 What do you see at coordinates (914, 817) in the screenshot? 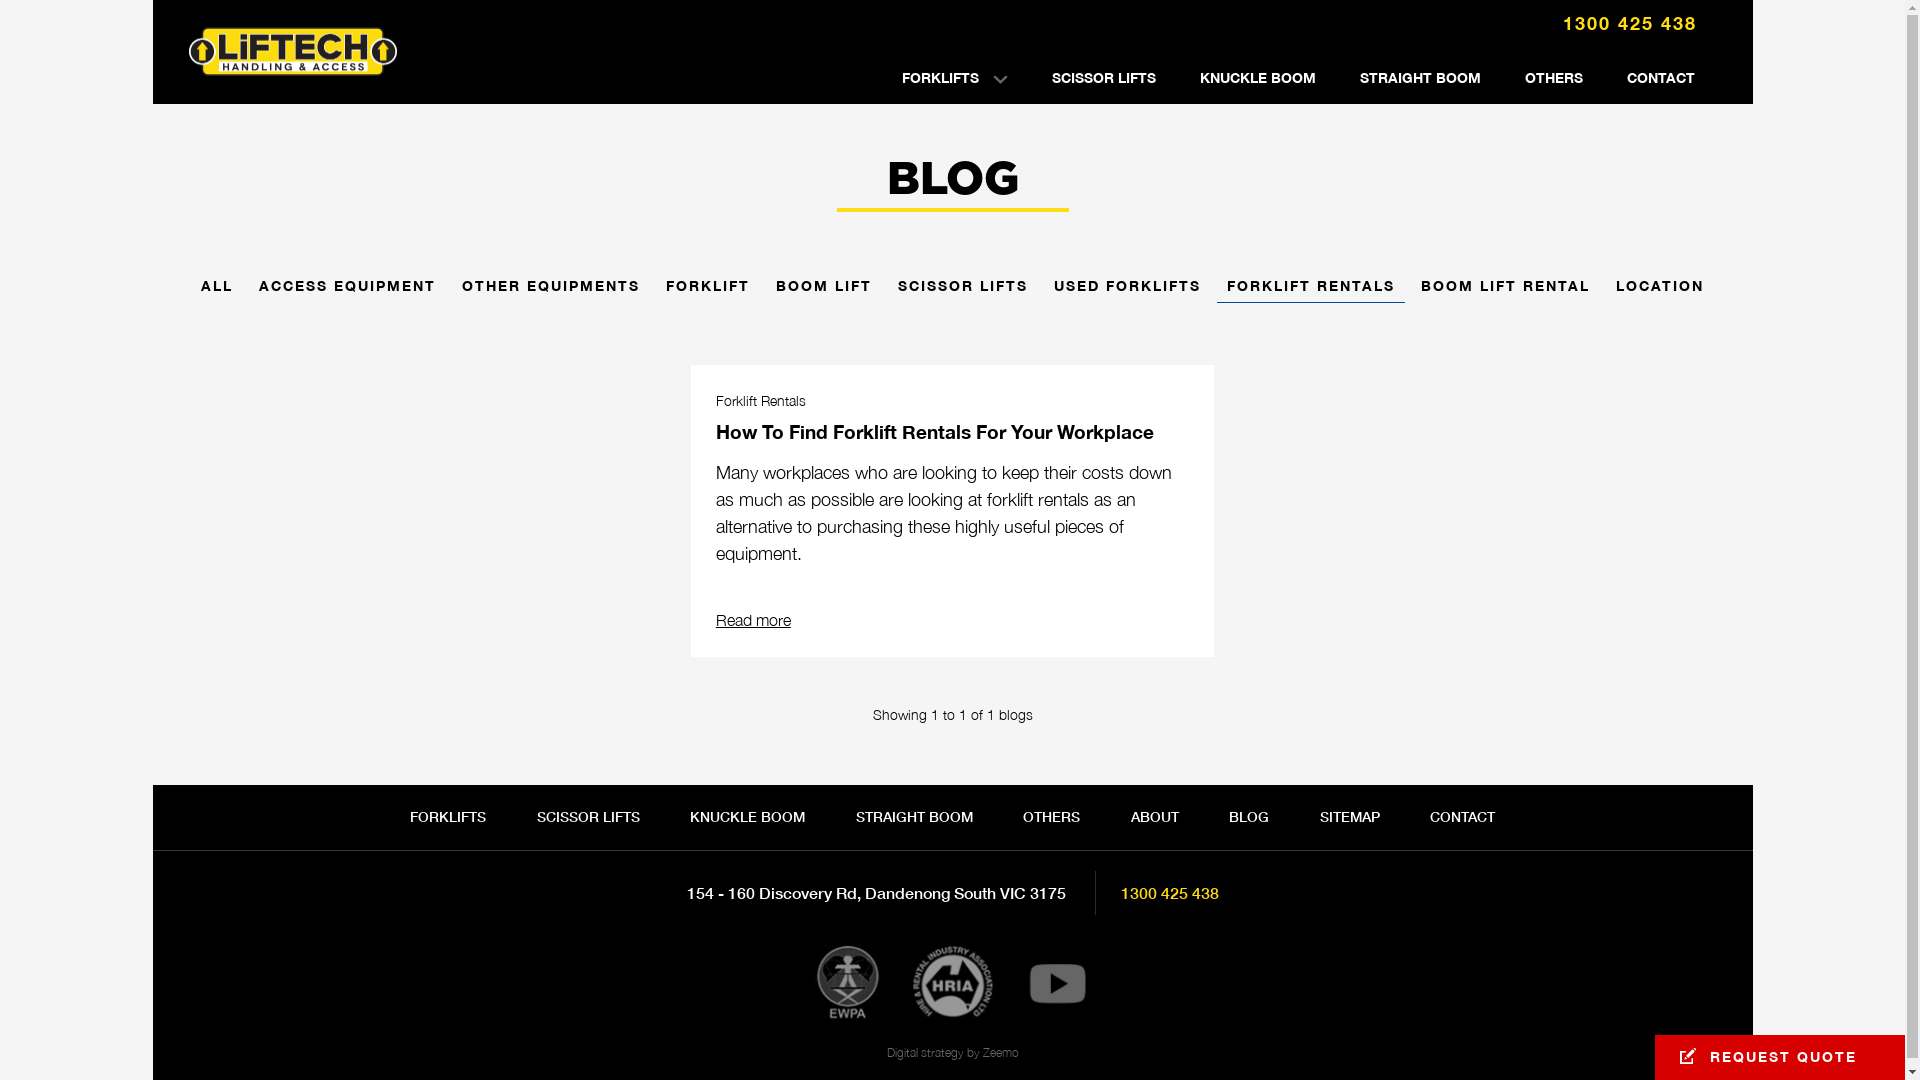
I see `STRAIGHT BOOM` at bounding box center [914, 817].